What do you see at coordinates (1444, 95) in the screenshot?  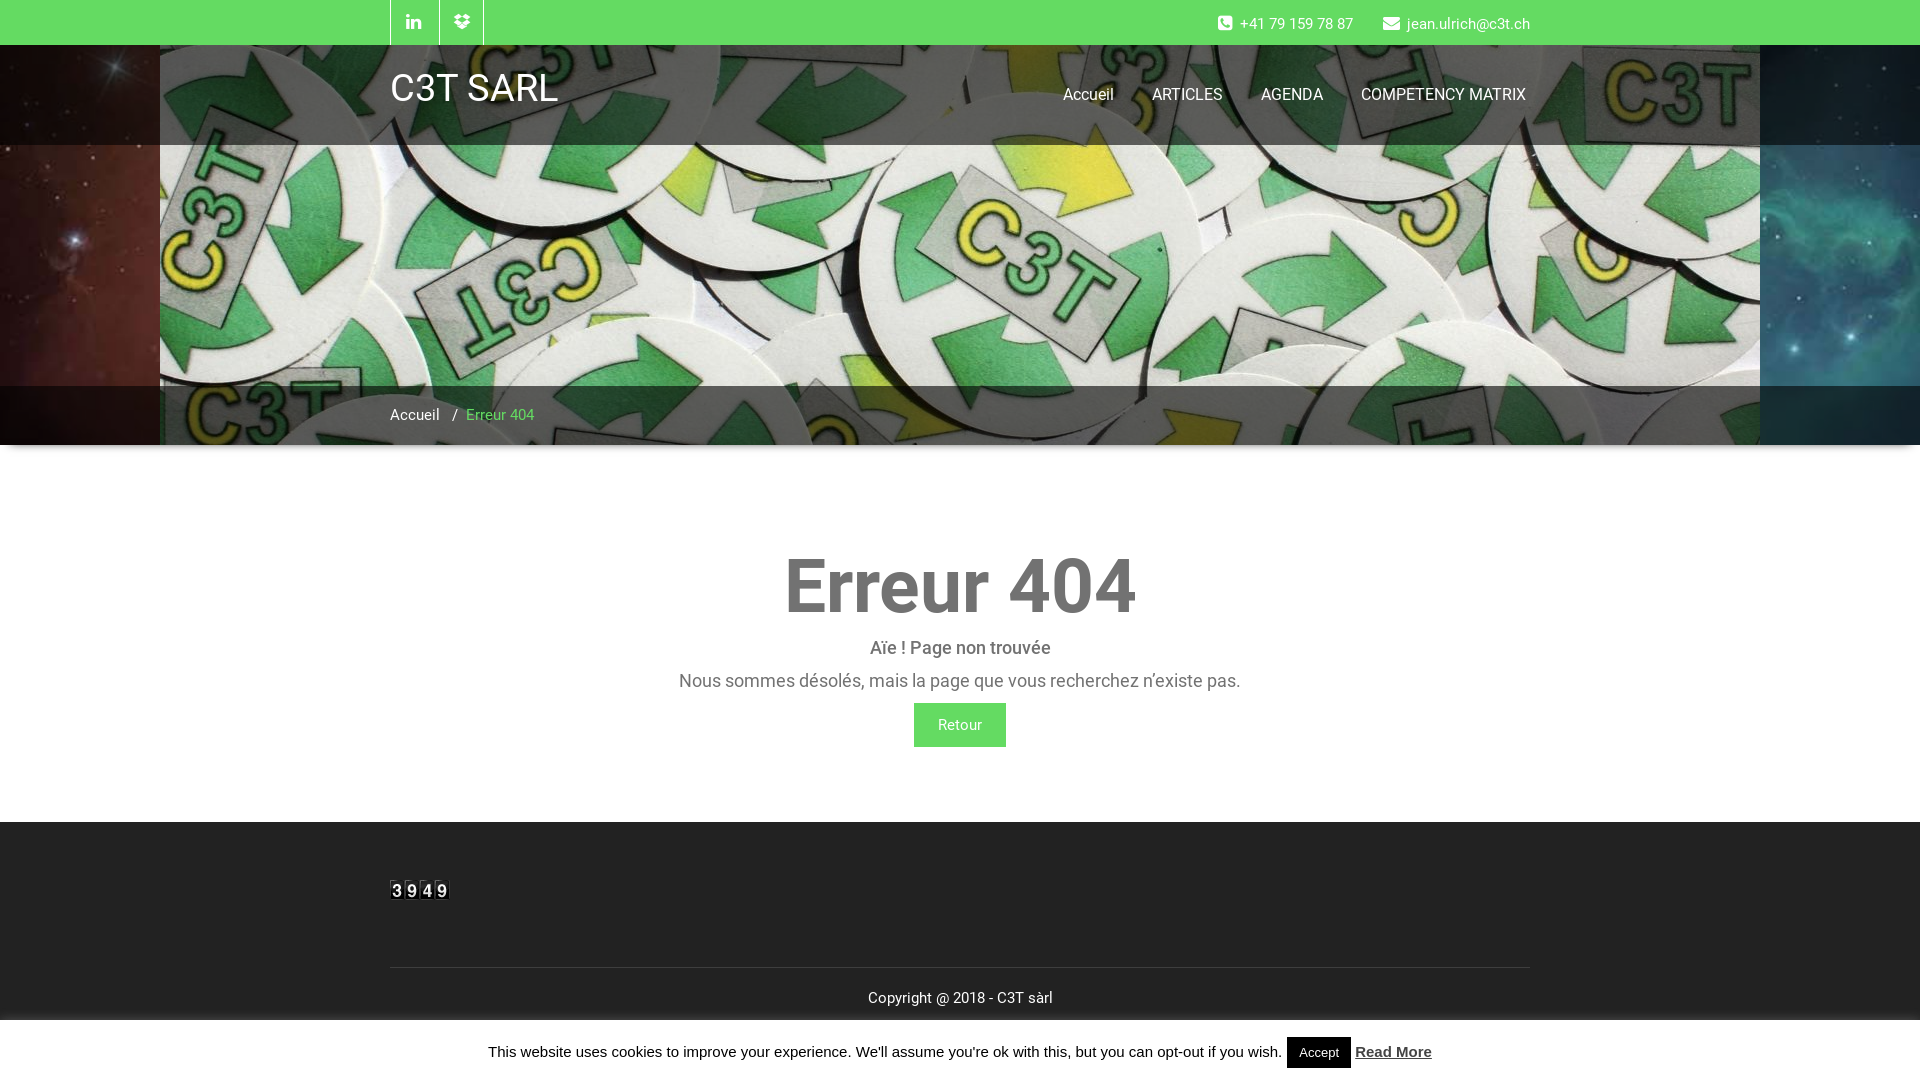 I see `COMPETENCY MATRIX` at bounding box center [1444, 95].